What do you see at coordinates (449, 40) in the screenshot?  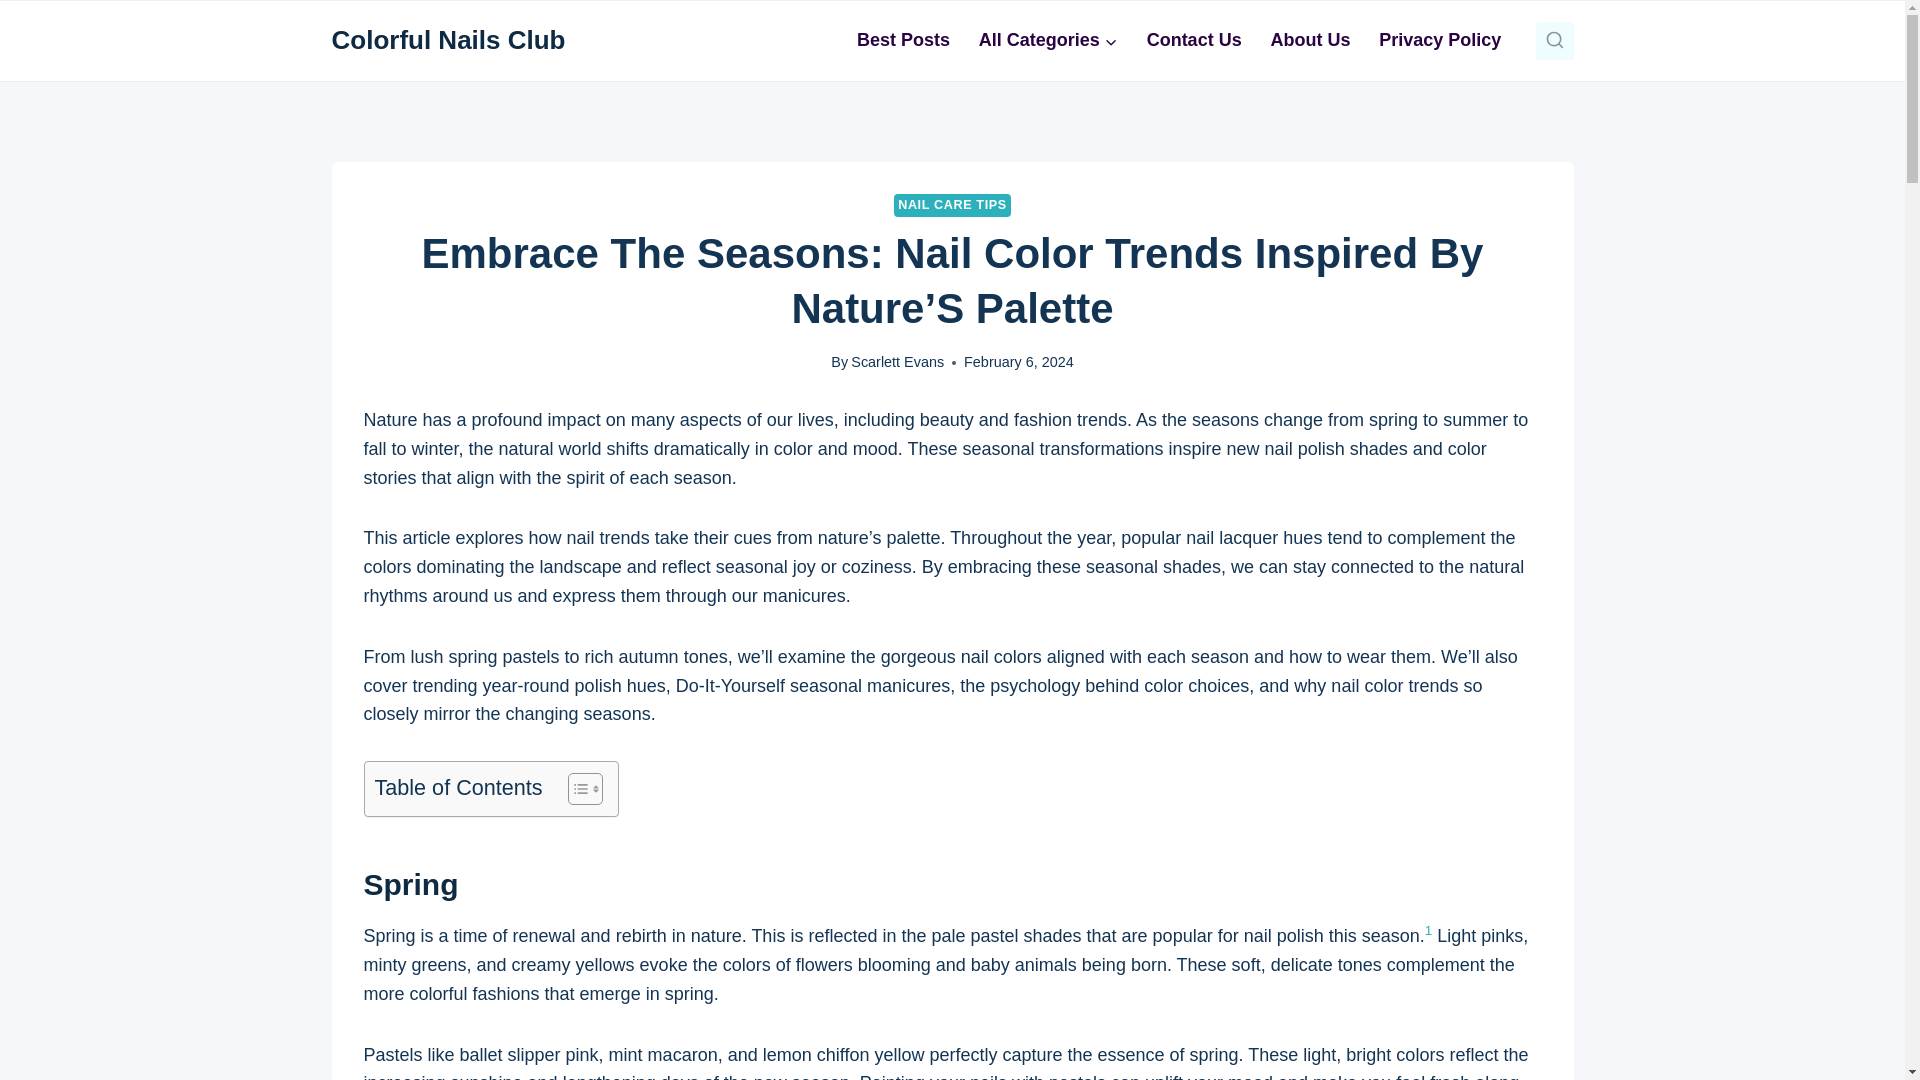 I see `Colorful Nails Club` at bounding box center [449, 40].